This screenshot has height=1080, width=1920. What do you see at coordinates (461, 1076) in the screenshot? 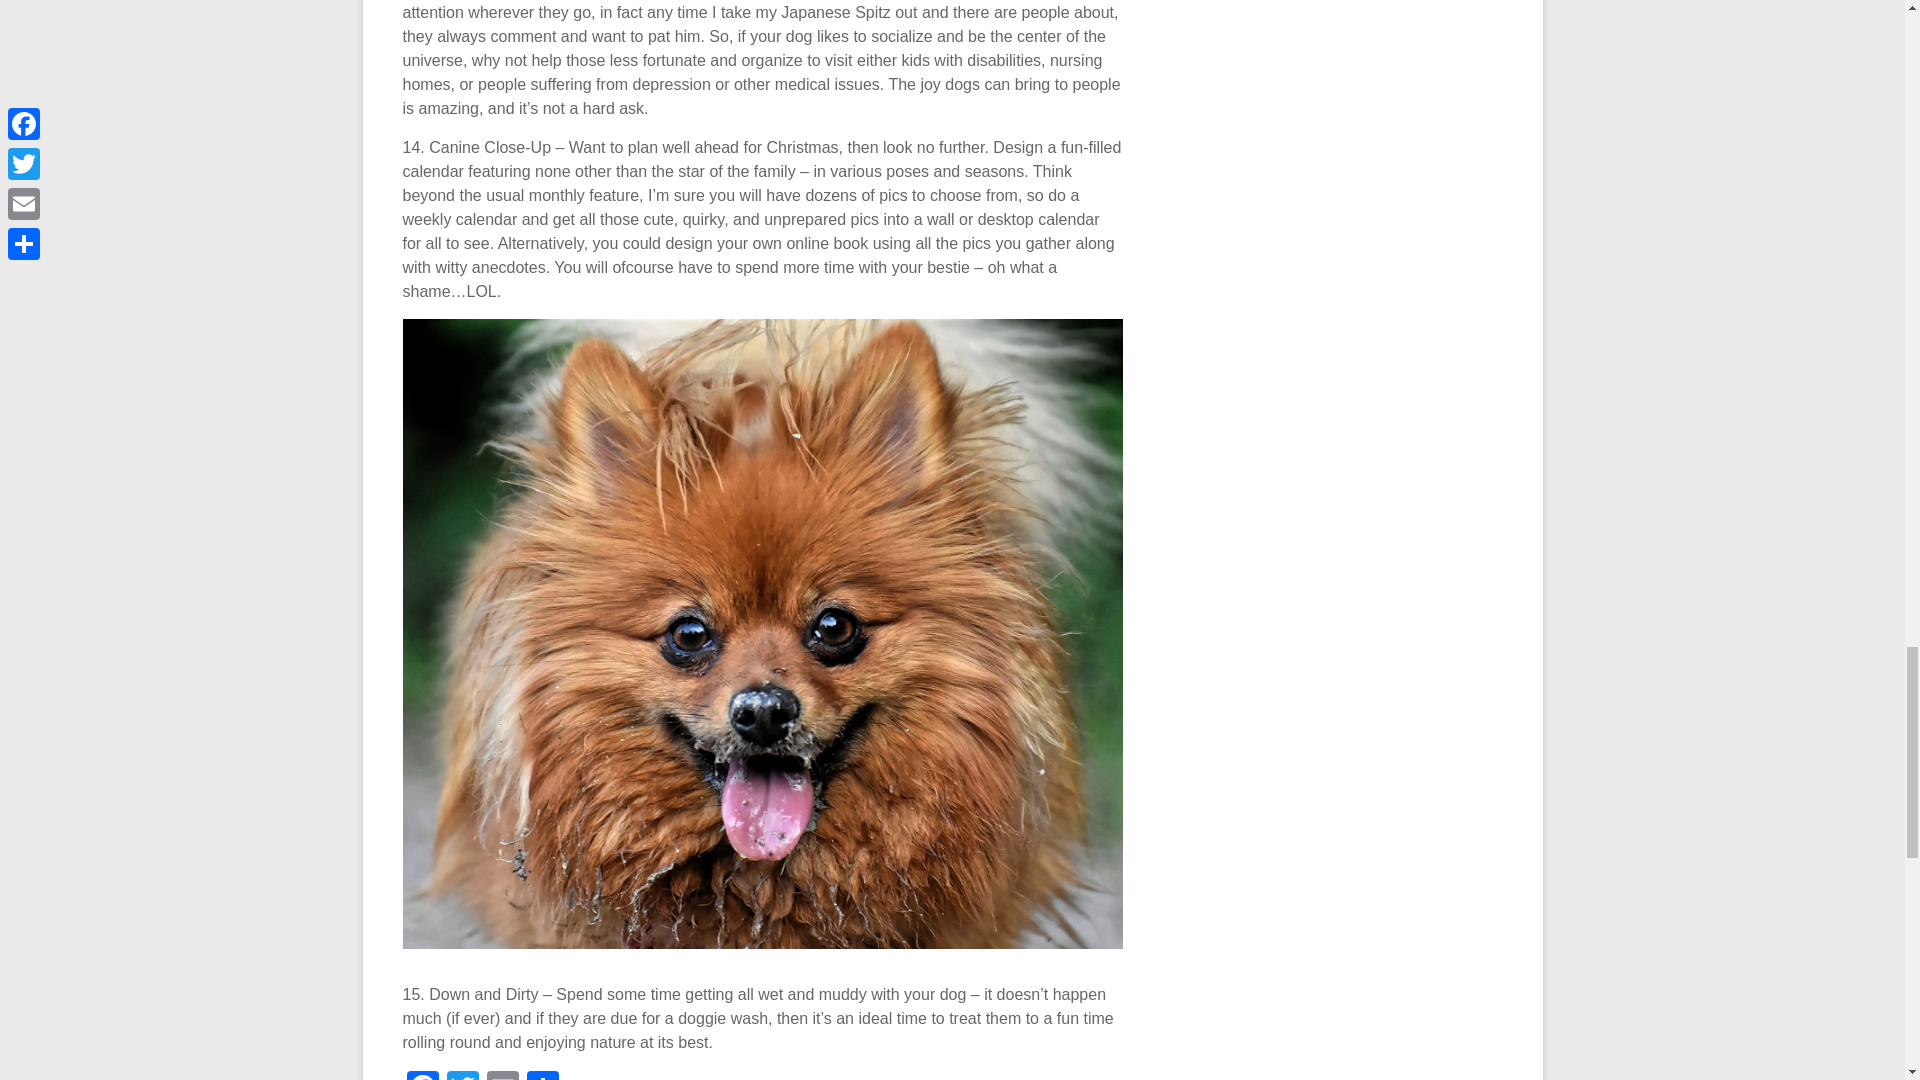
I see `Twitter` at bounding box center [461, 1076].